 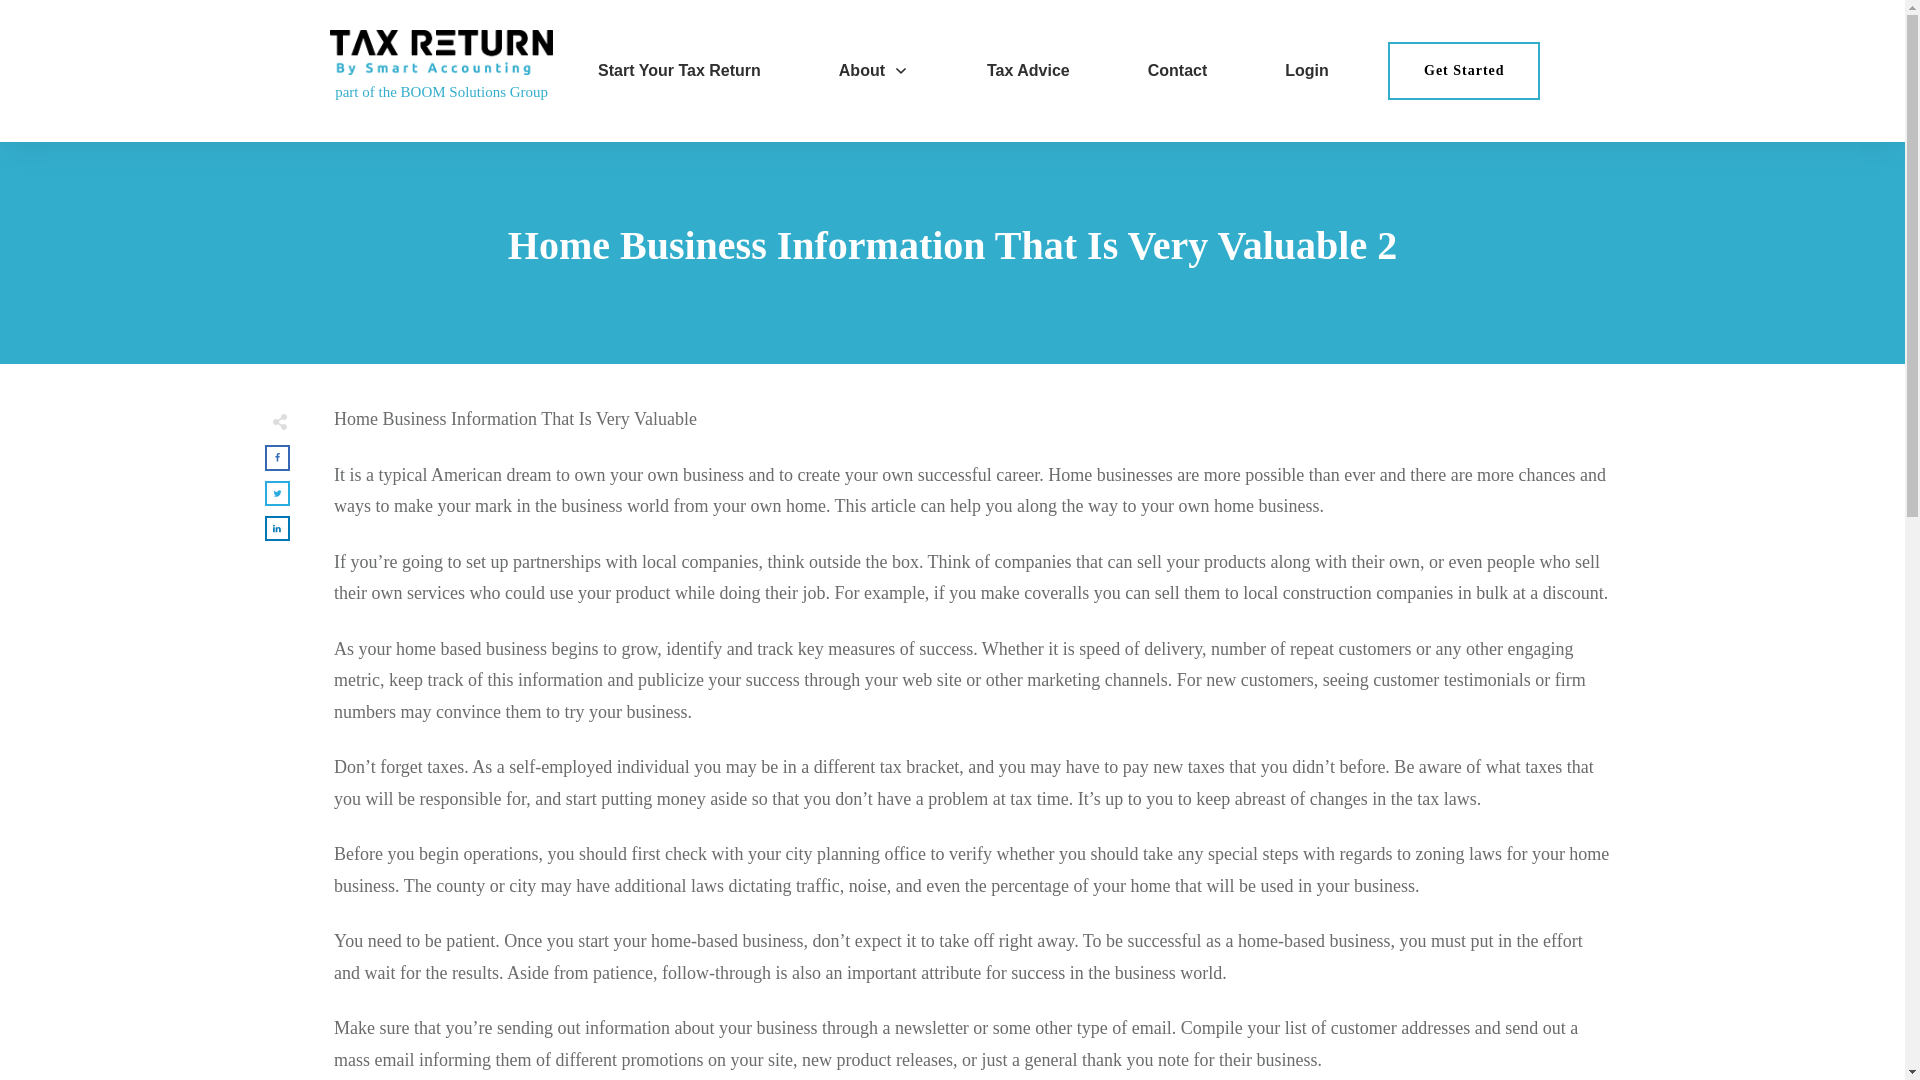 I want to click on Login, so click(x=1306, y=71).